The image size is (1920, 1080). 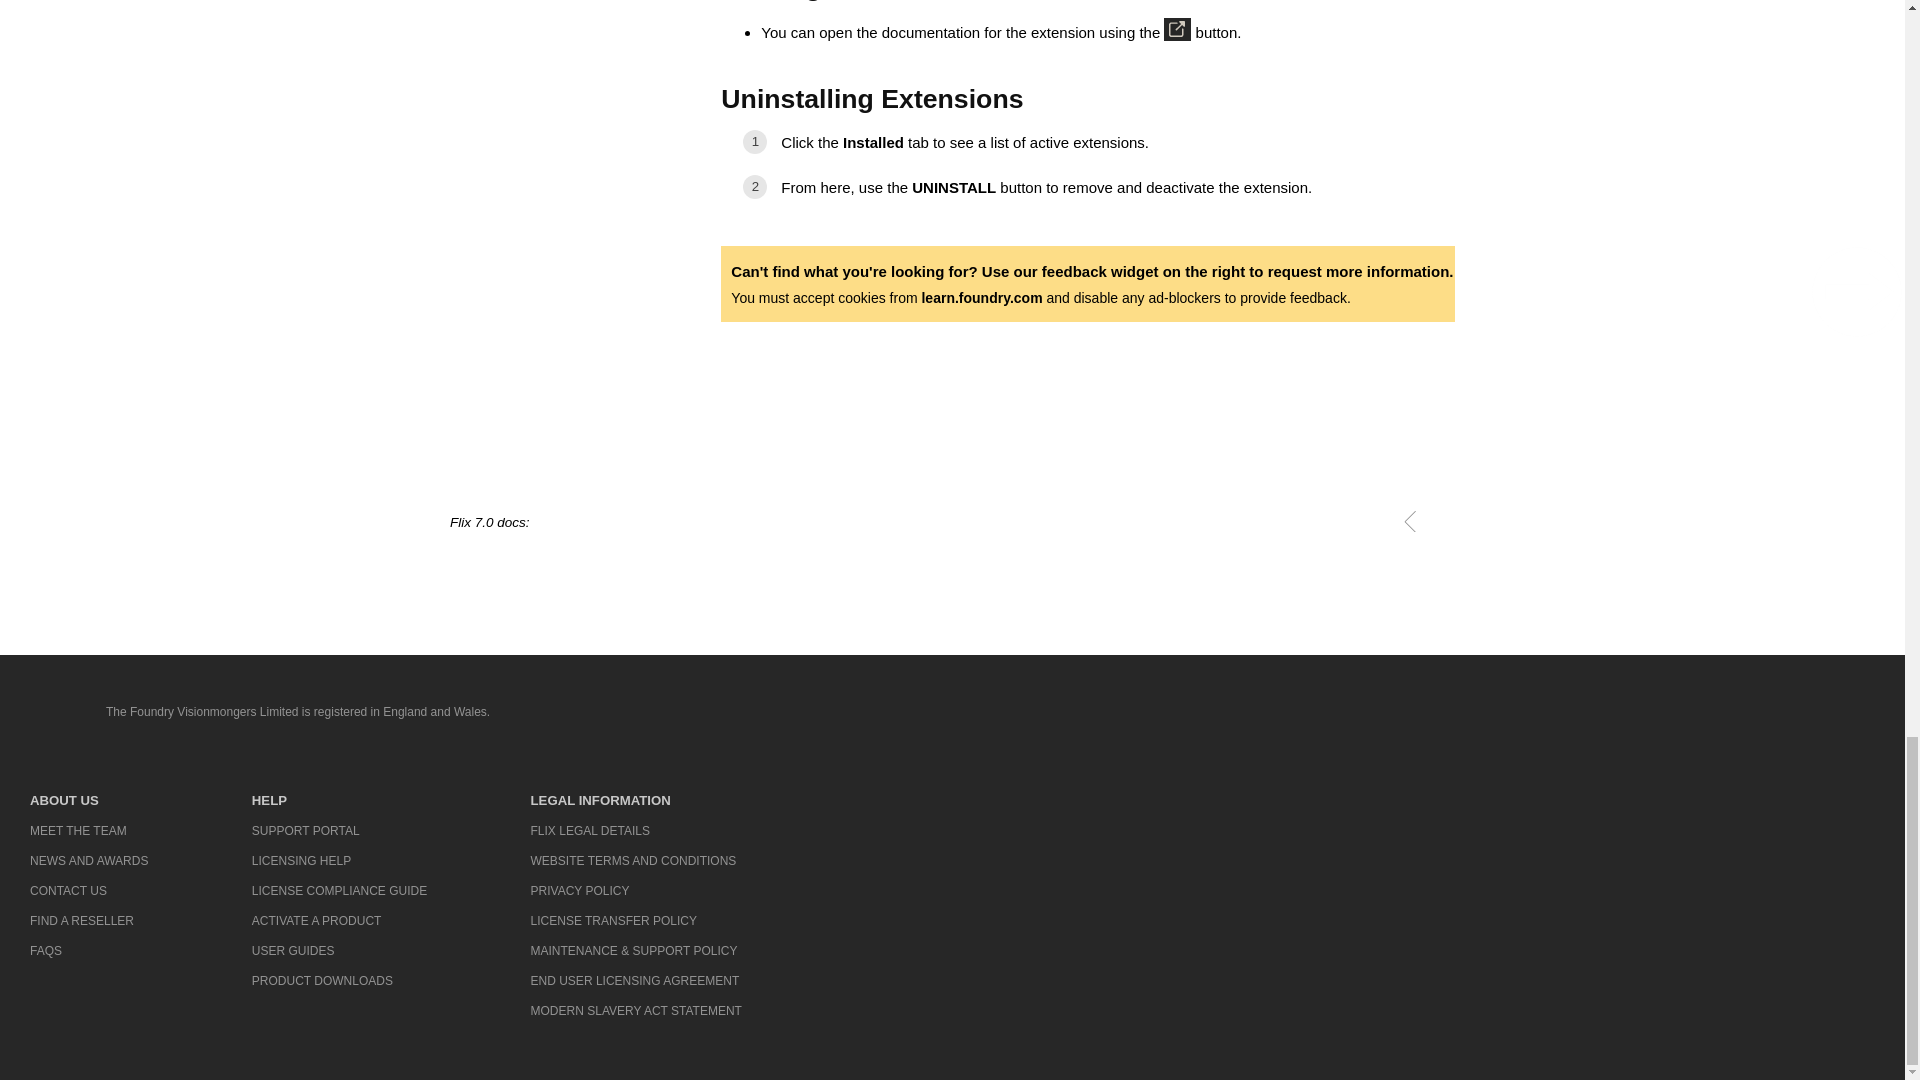 What do you see at coordinates (1379, 520) in the screenshot?
I see `Print` at bounding box center [1379, 520].